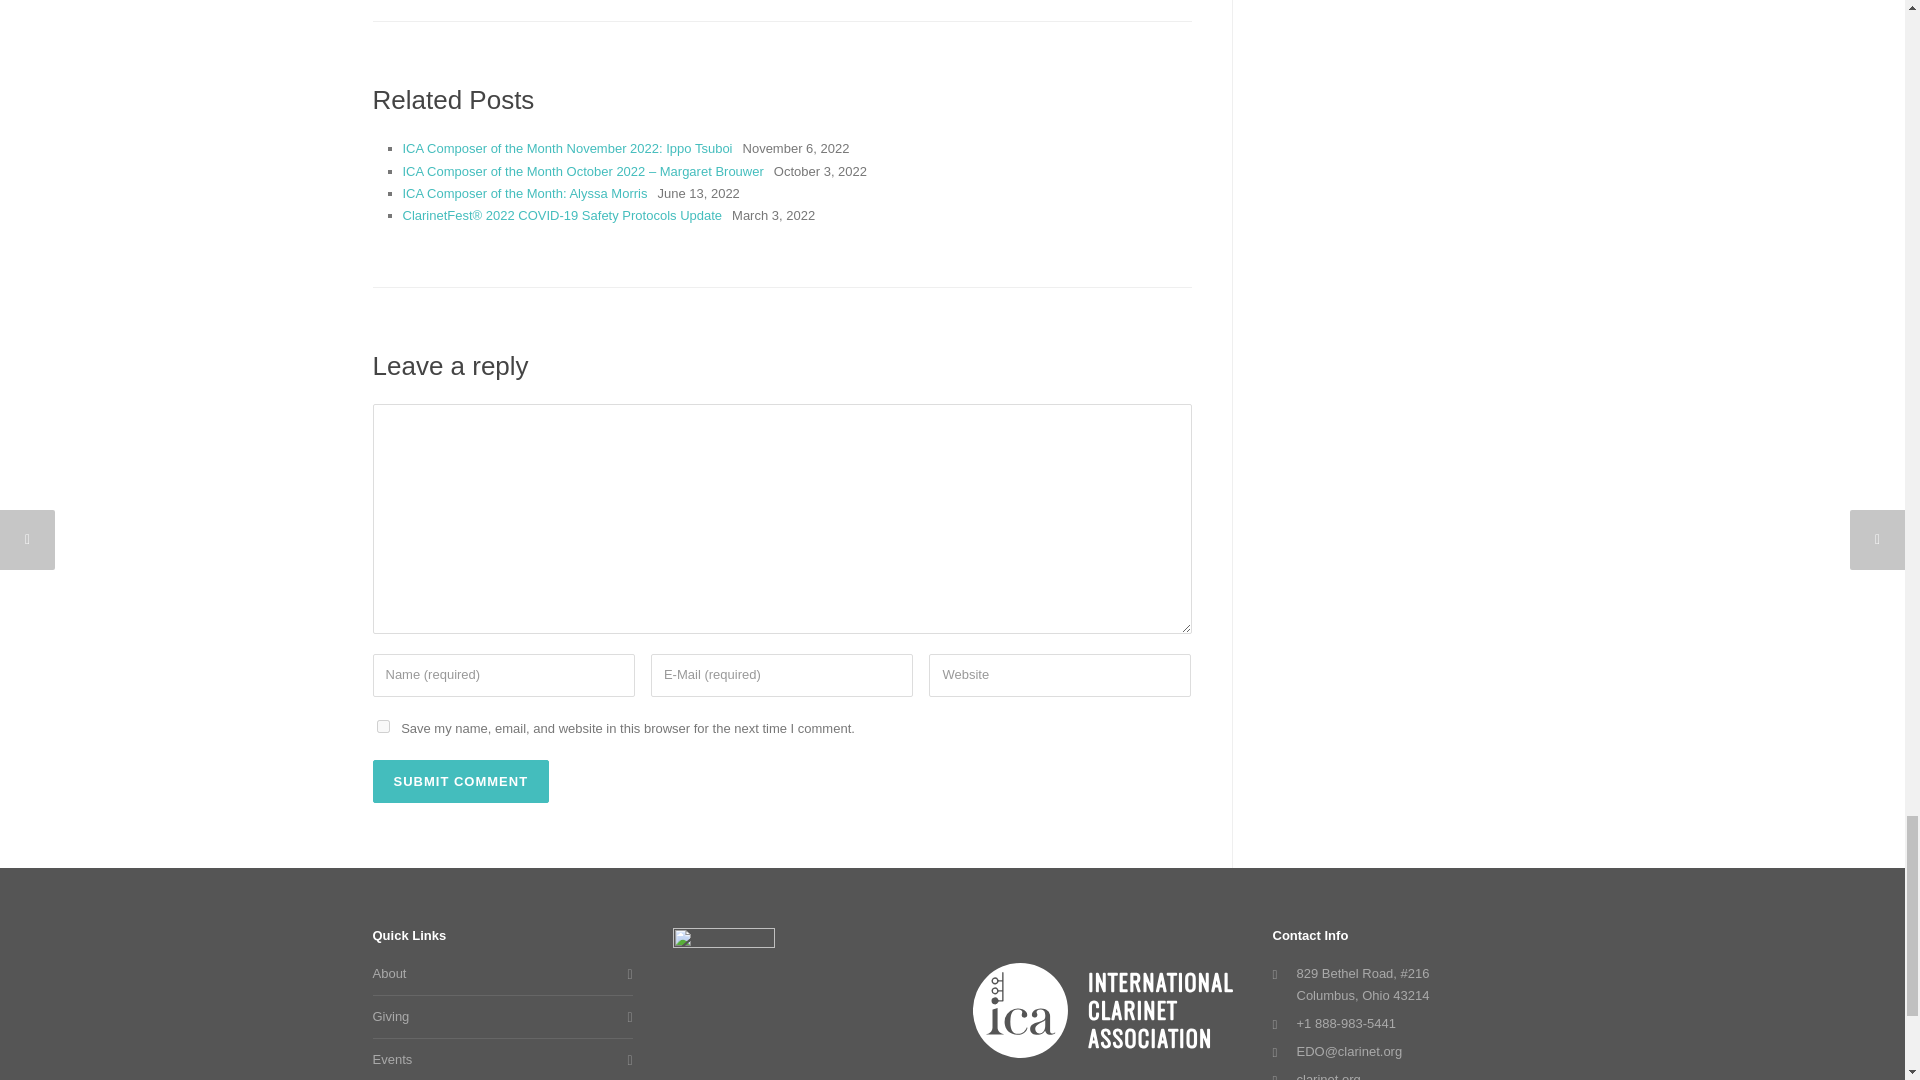 The width and height of the screenshot is (1920, 1080). What do you see at coordinates (382, 726) in the screenshot?
I see `yes` at bounding box center [382, 726].